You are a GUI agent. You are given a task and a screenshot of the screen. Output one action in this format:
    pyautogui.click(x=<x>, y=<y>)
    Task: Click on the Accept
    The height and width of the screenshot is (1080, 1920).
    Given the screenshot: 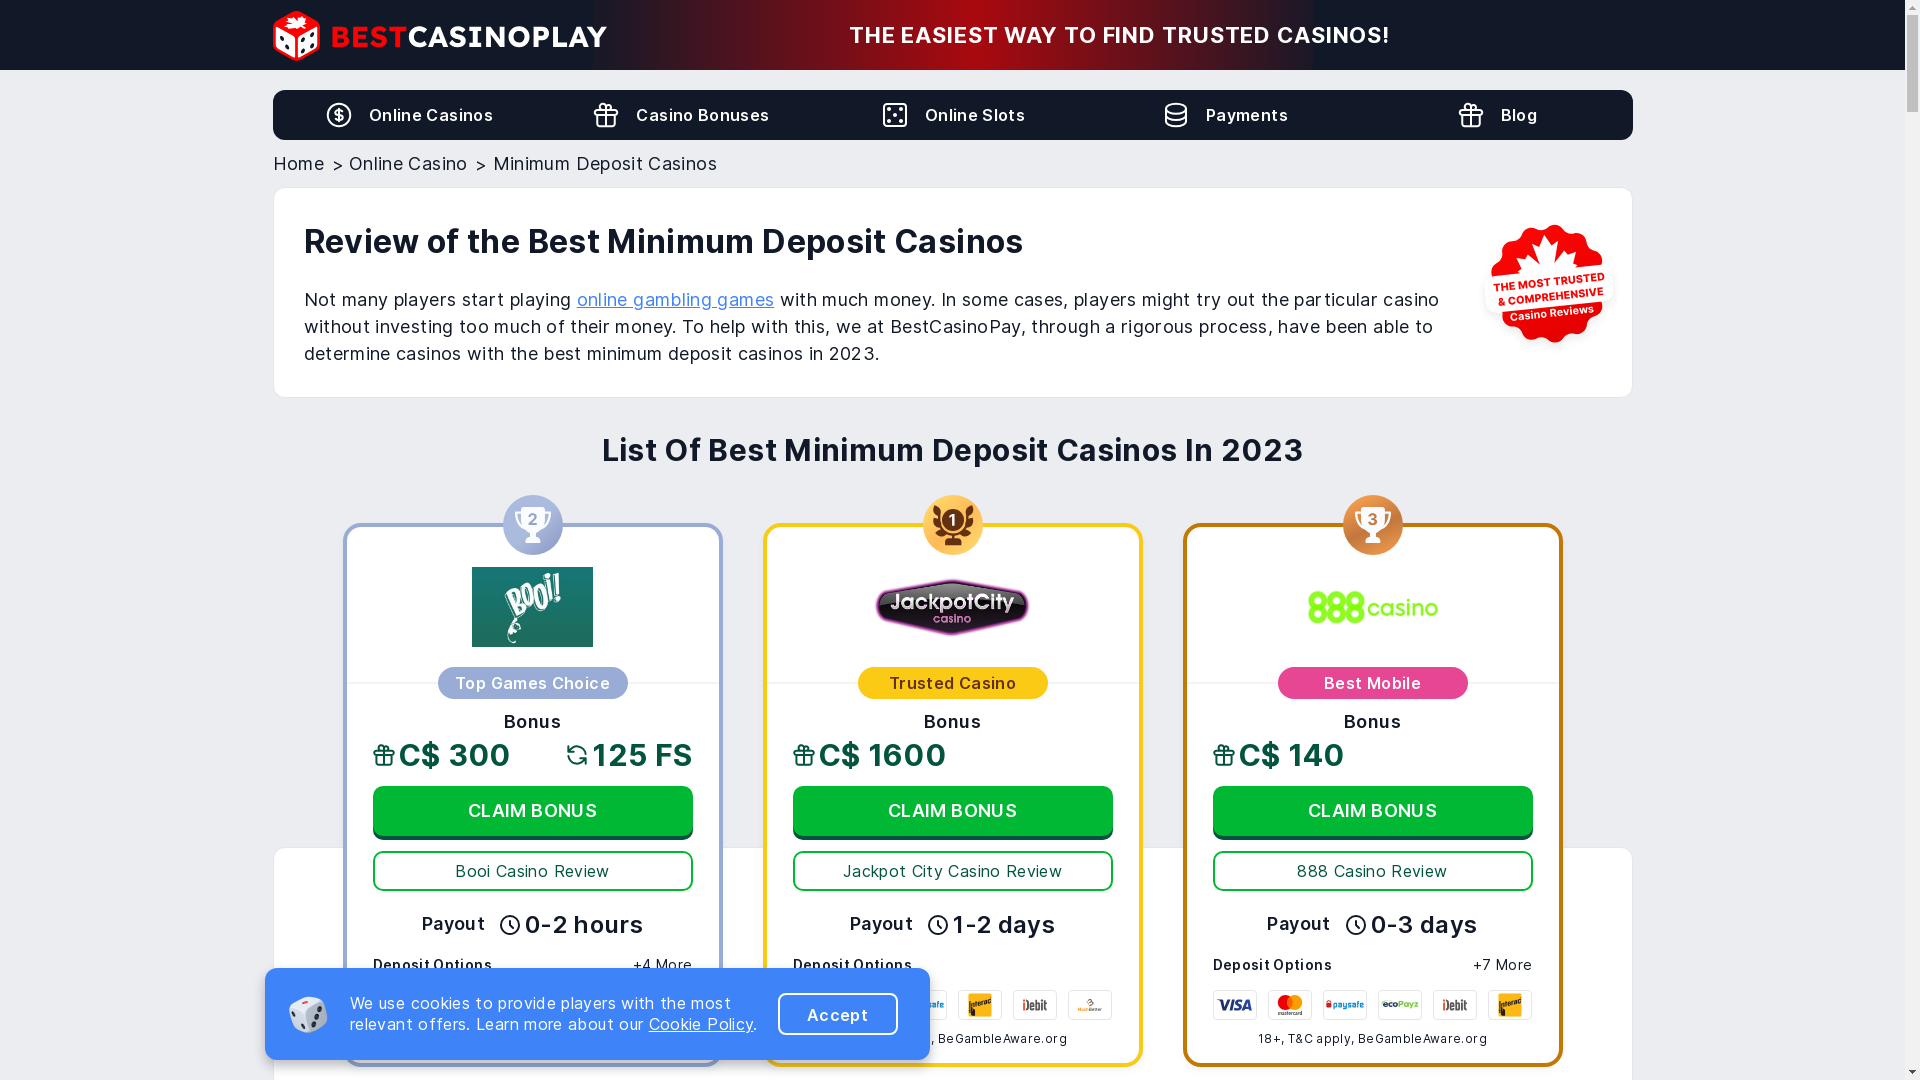 What is the action you would take?
    pyautogui.click(x=838, y=1014)
    